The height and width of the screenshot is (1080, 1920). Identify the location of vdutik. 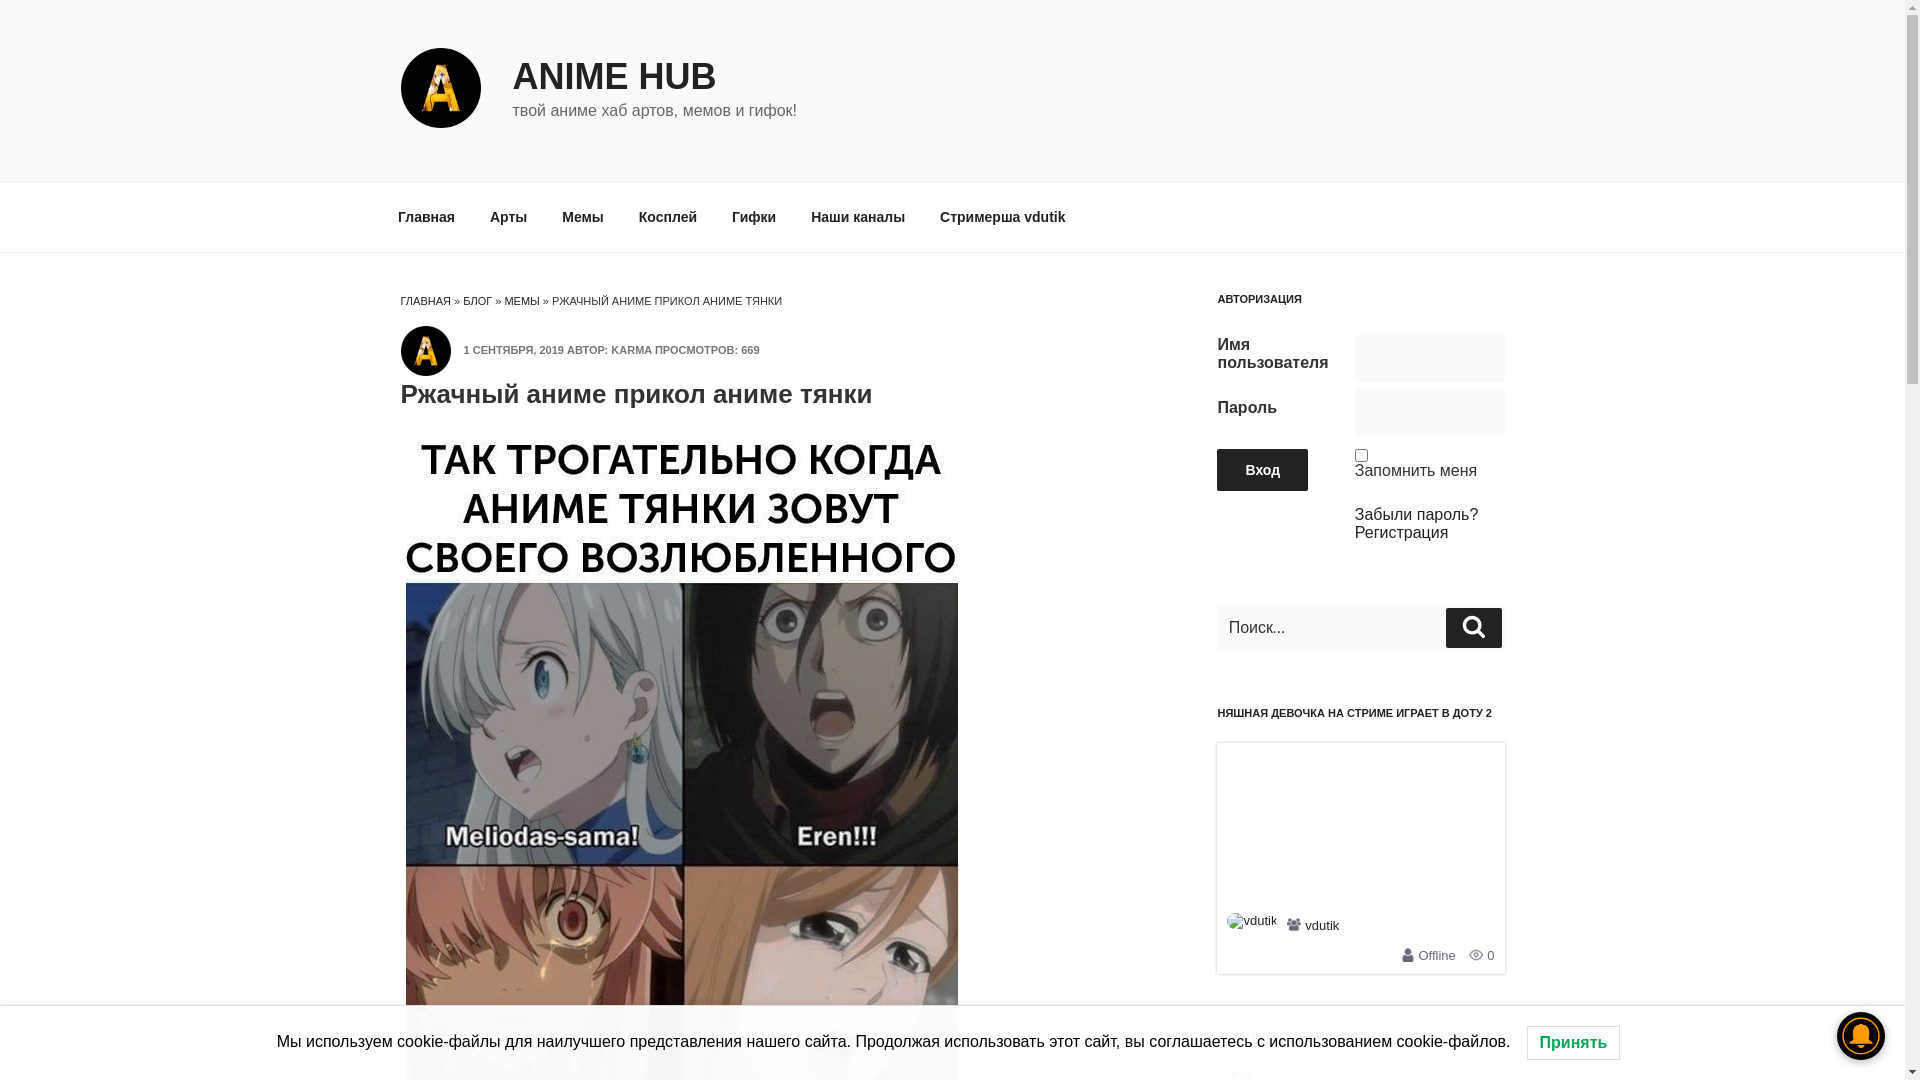
(1322, 926).